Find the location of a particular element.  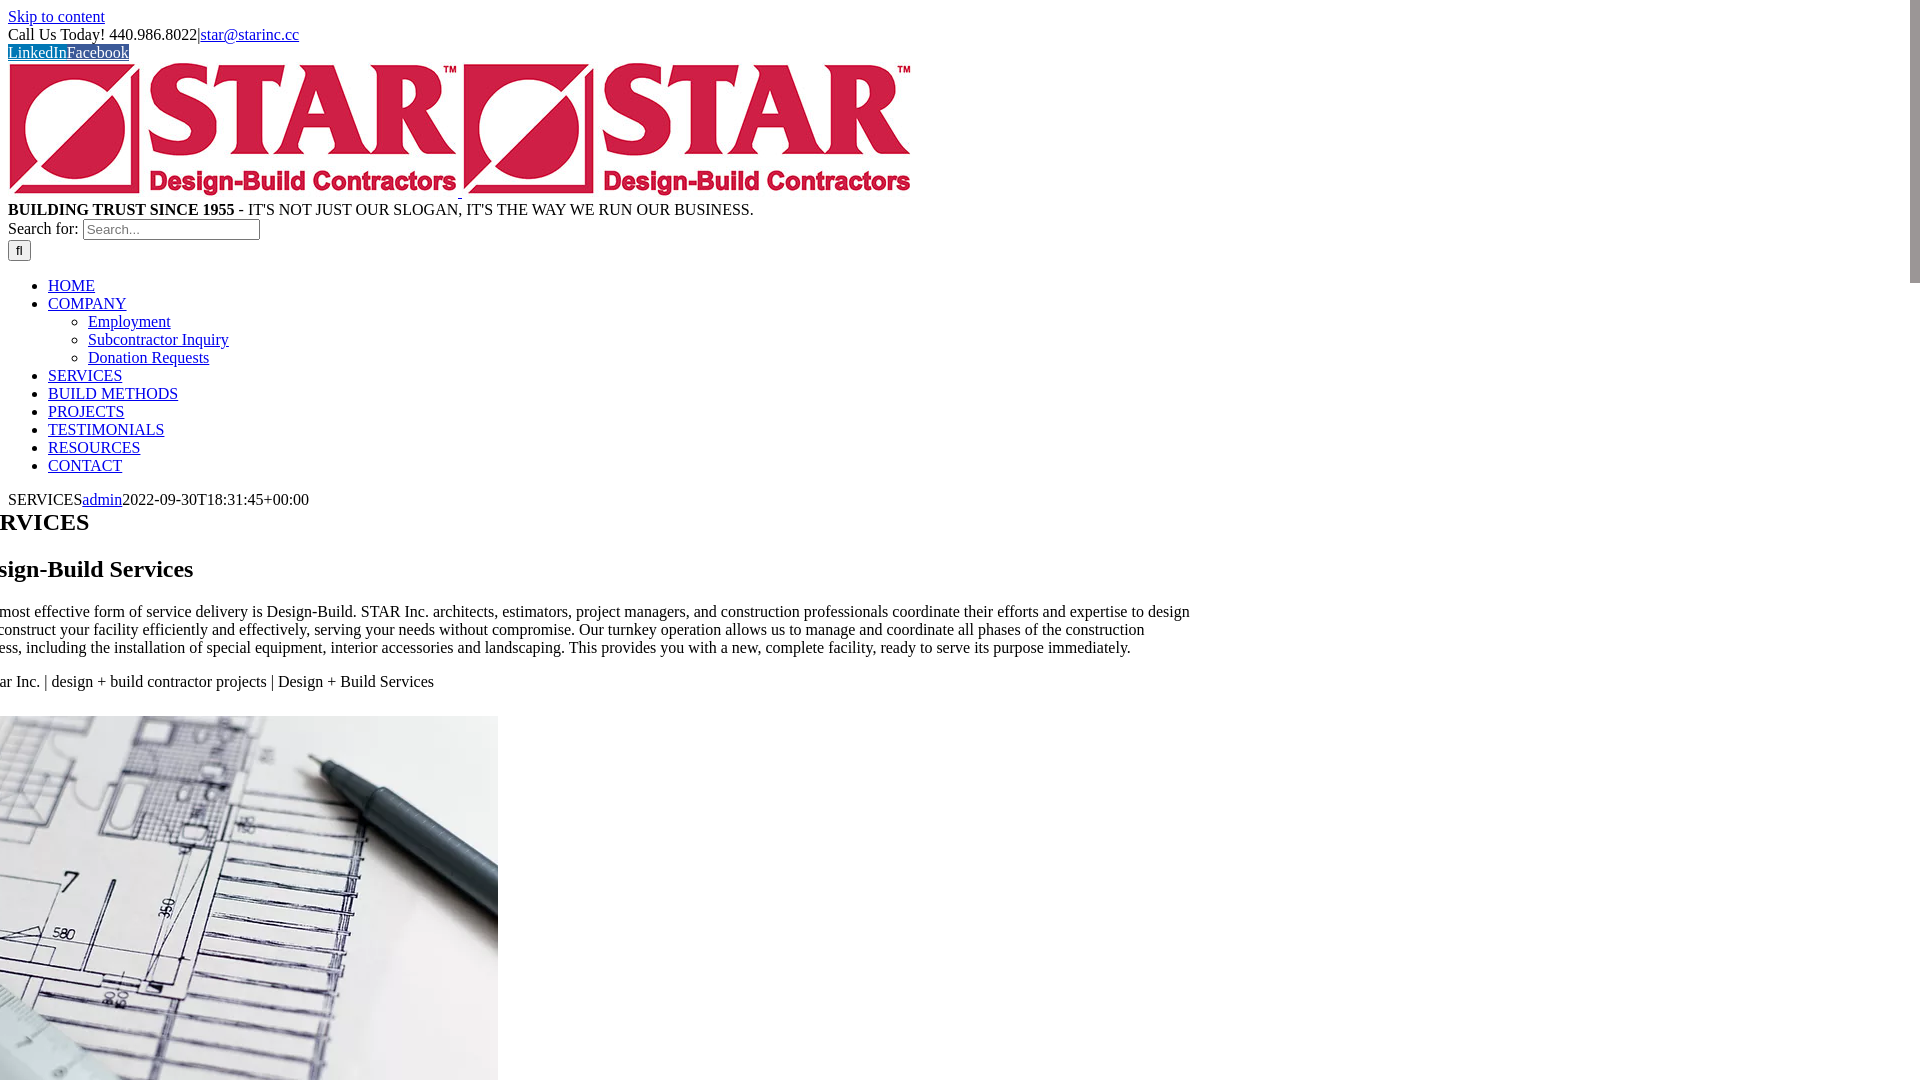

SERVICES is located at coordinates (85, 376).